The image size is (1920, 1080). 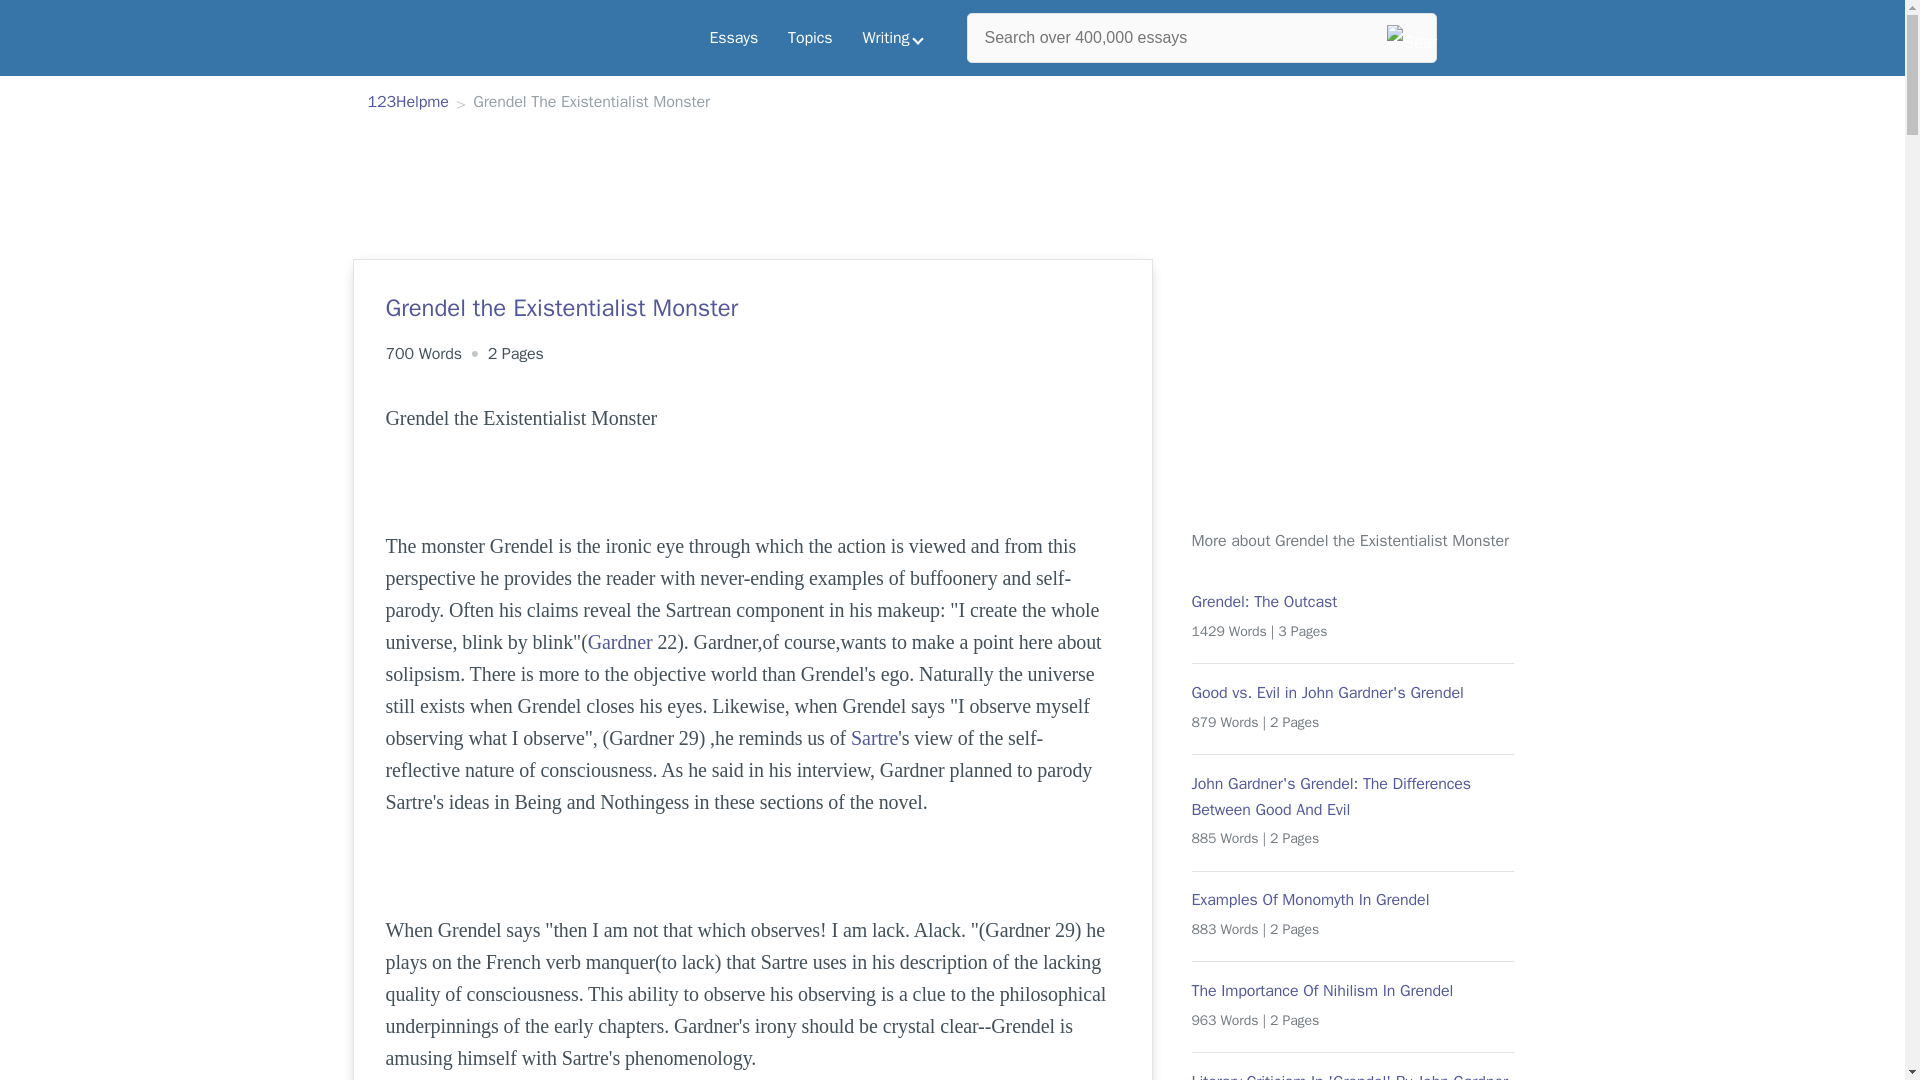 What do you see at coordinates (874, 738) in the screenshot?
I see `Sartre` at bounding box center [874, 738].